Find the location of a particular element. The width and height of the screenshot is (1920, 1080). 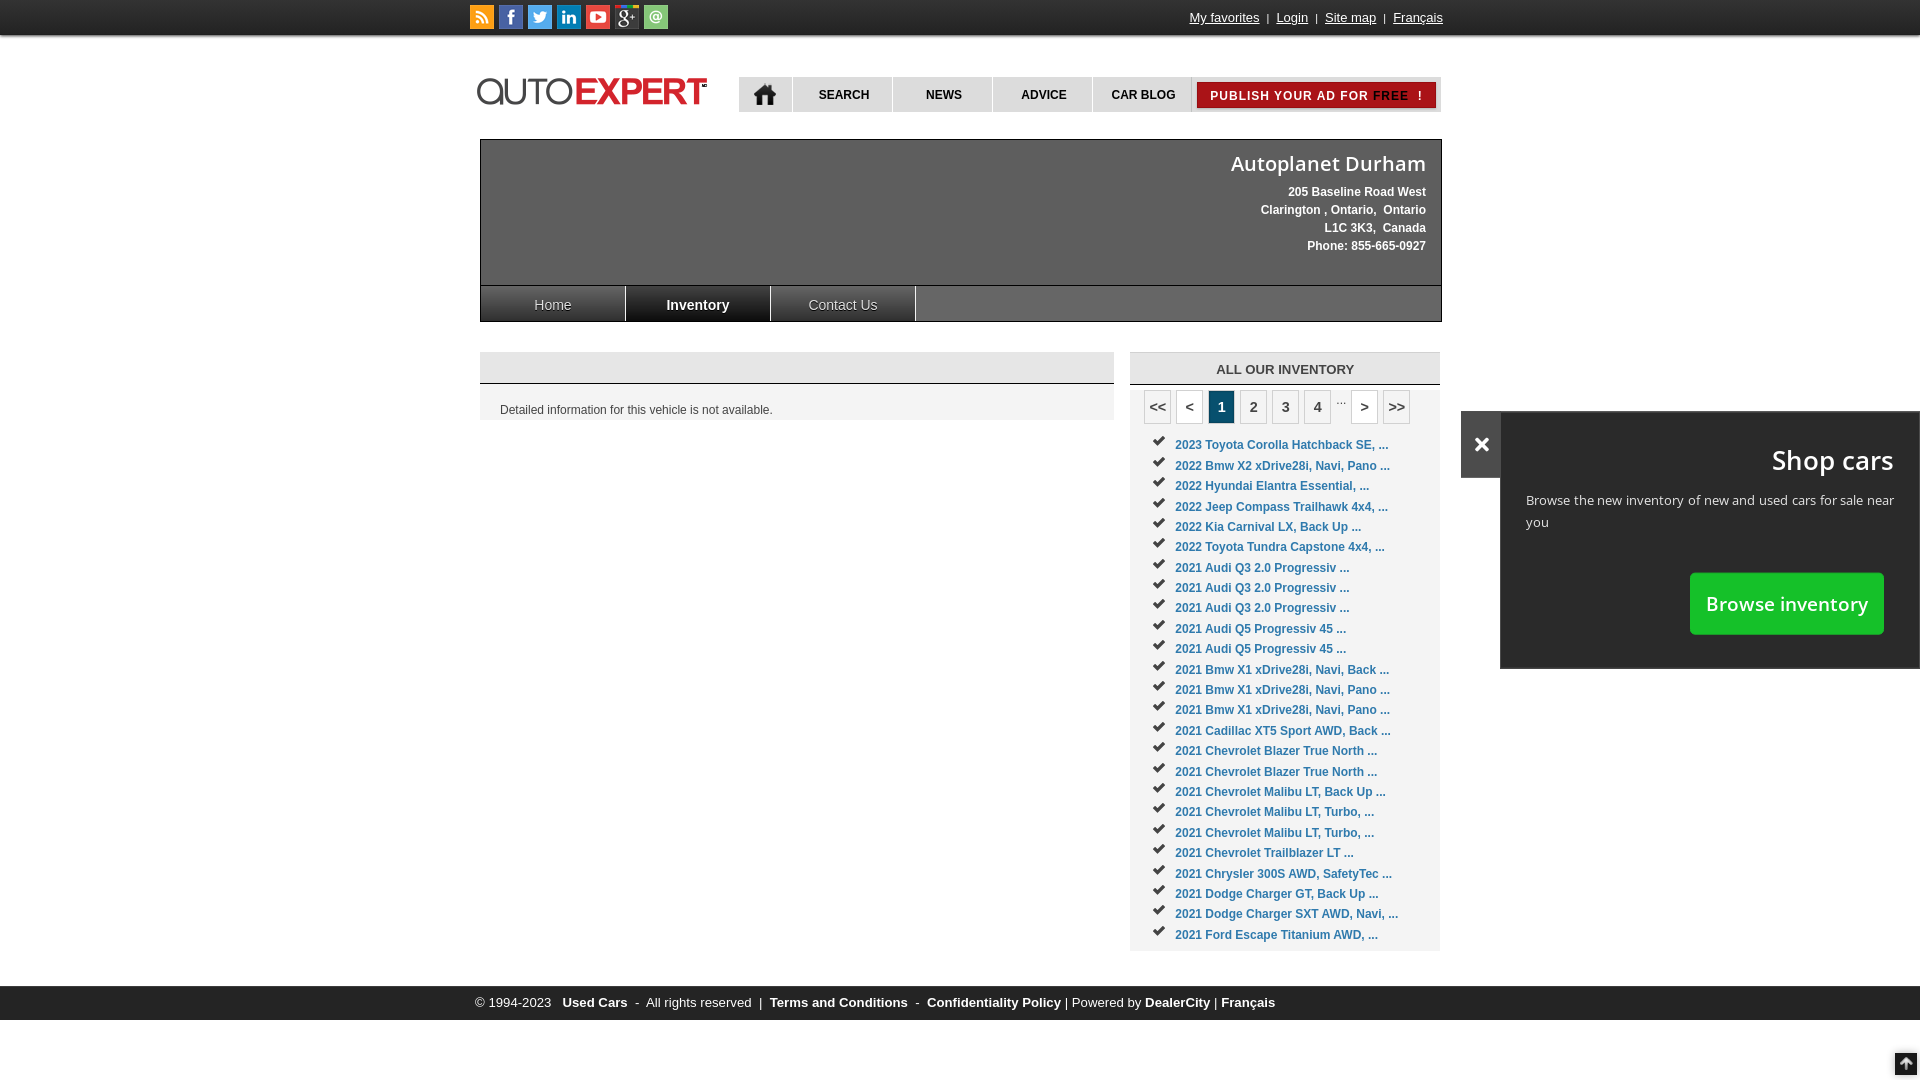

ADVICE is located at coordinates (1042, 94).